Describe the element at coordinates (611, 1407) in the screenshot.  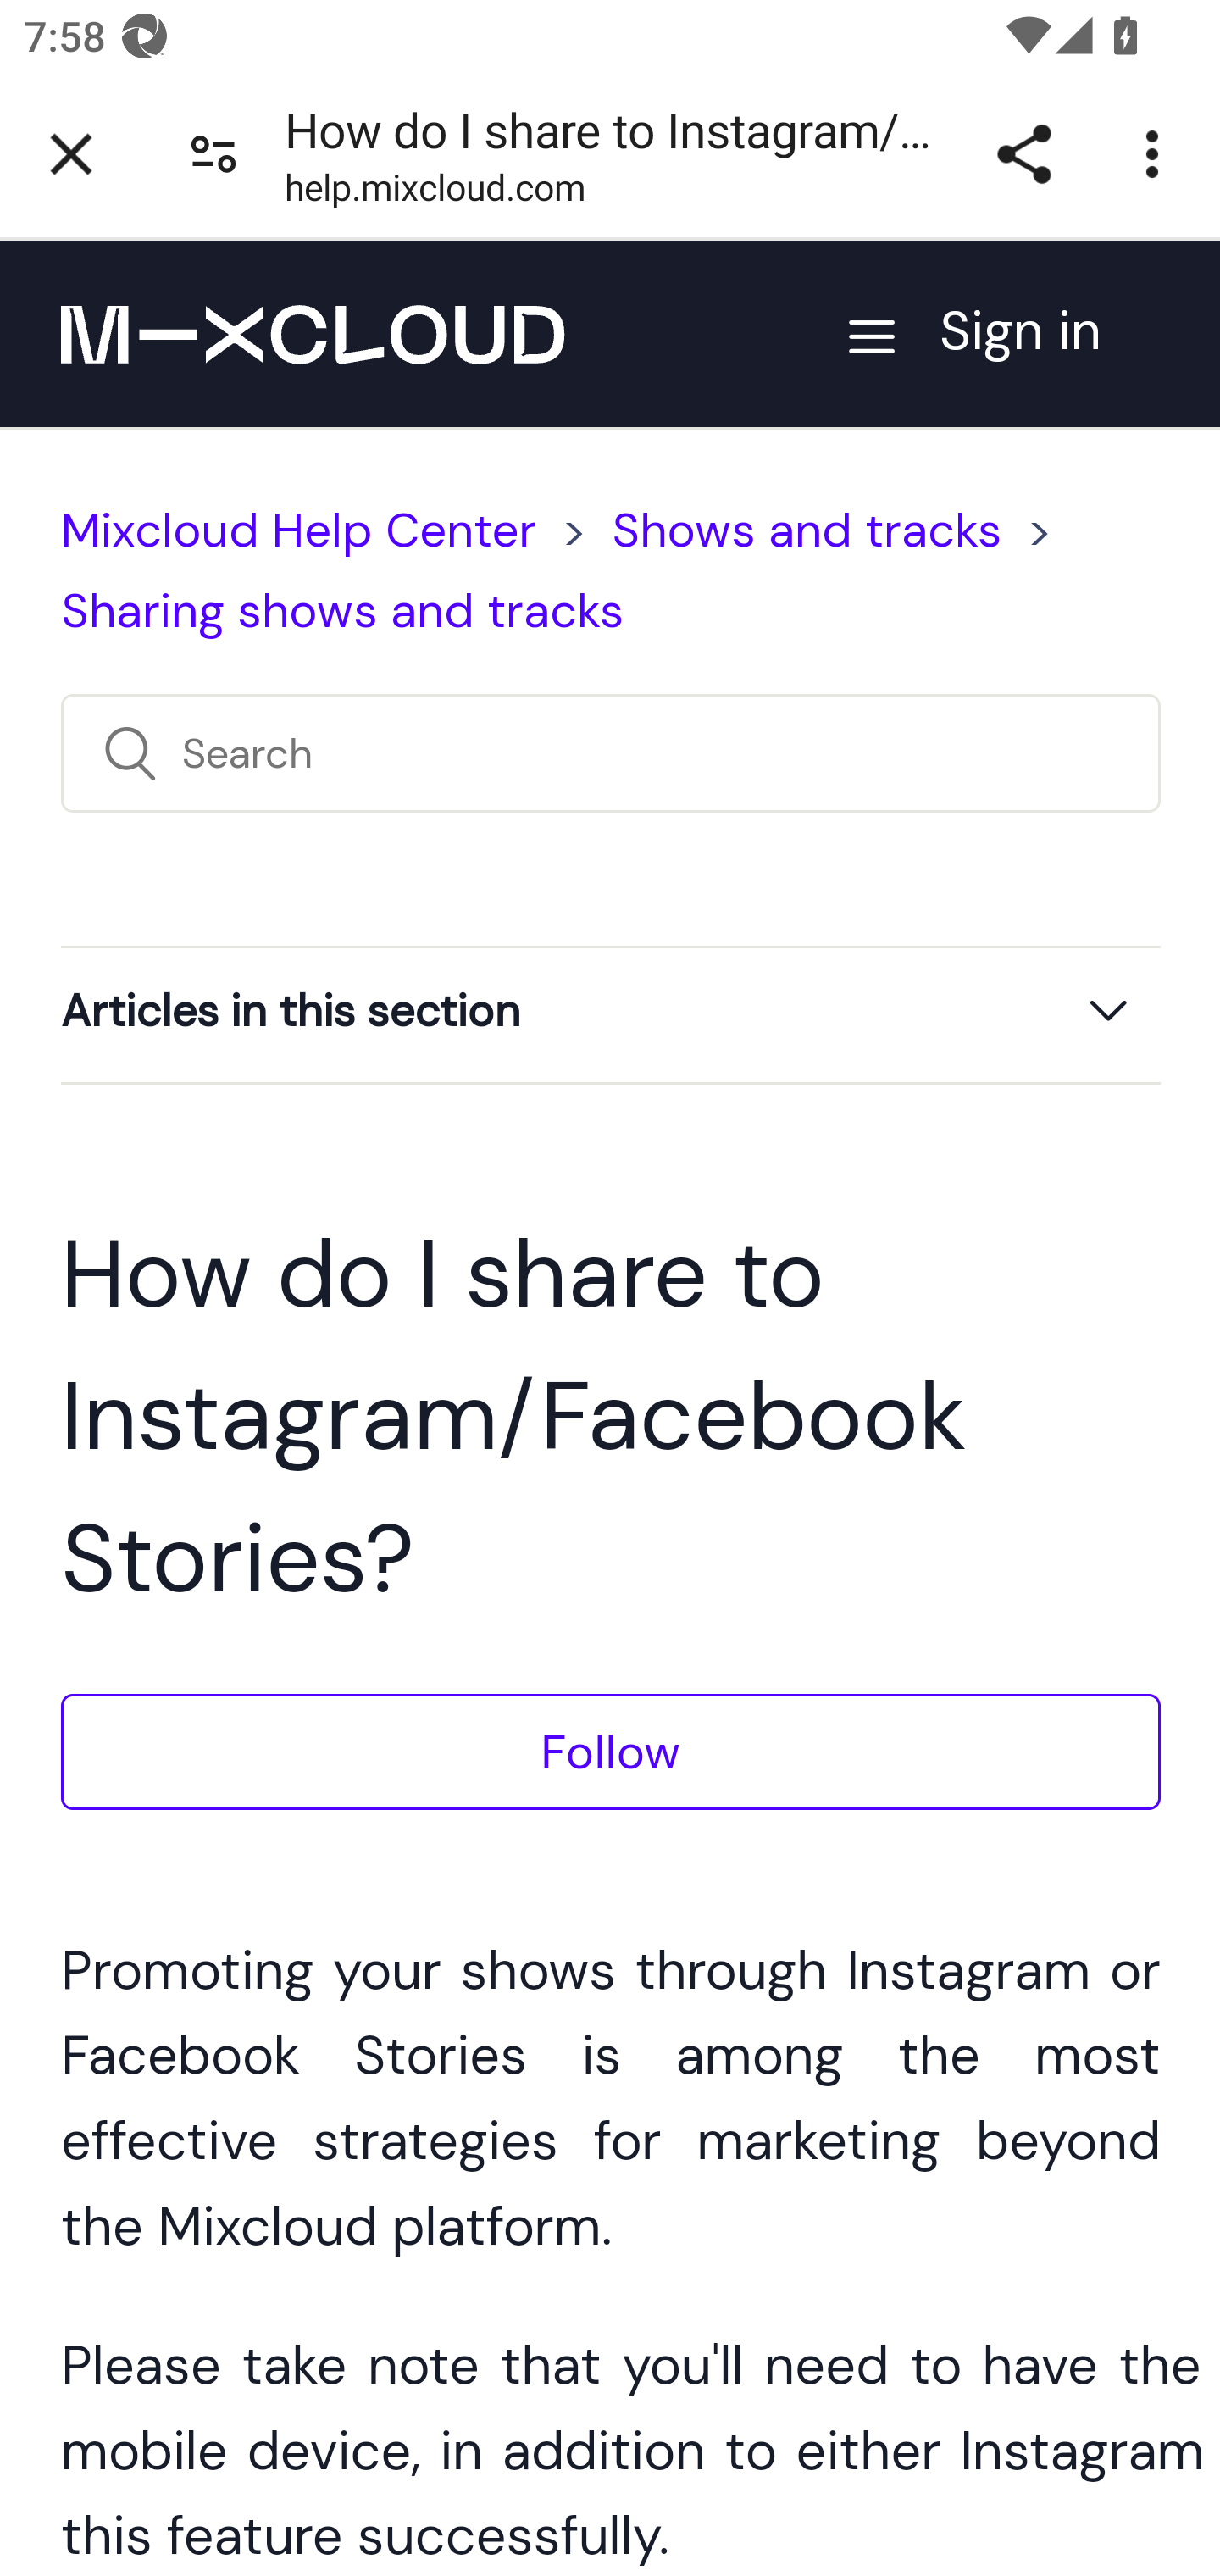
I see `Reposting shows` at that location.